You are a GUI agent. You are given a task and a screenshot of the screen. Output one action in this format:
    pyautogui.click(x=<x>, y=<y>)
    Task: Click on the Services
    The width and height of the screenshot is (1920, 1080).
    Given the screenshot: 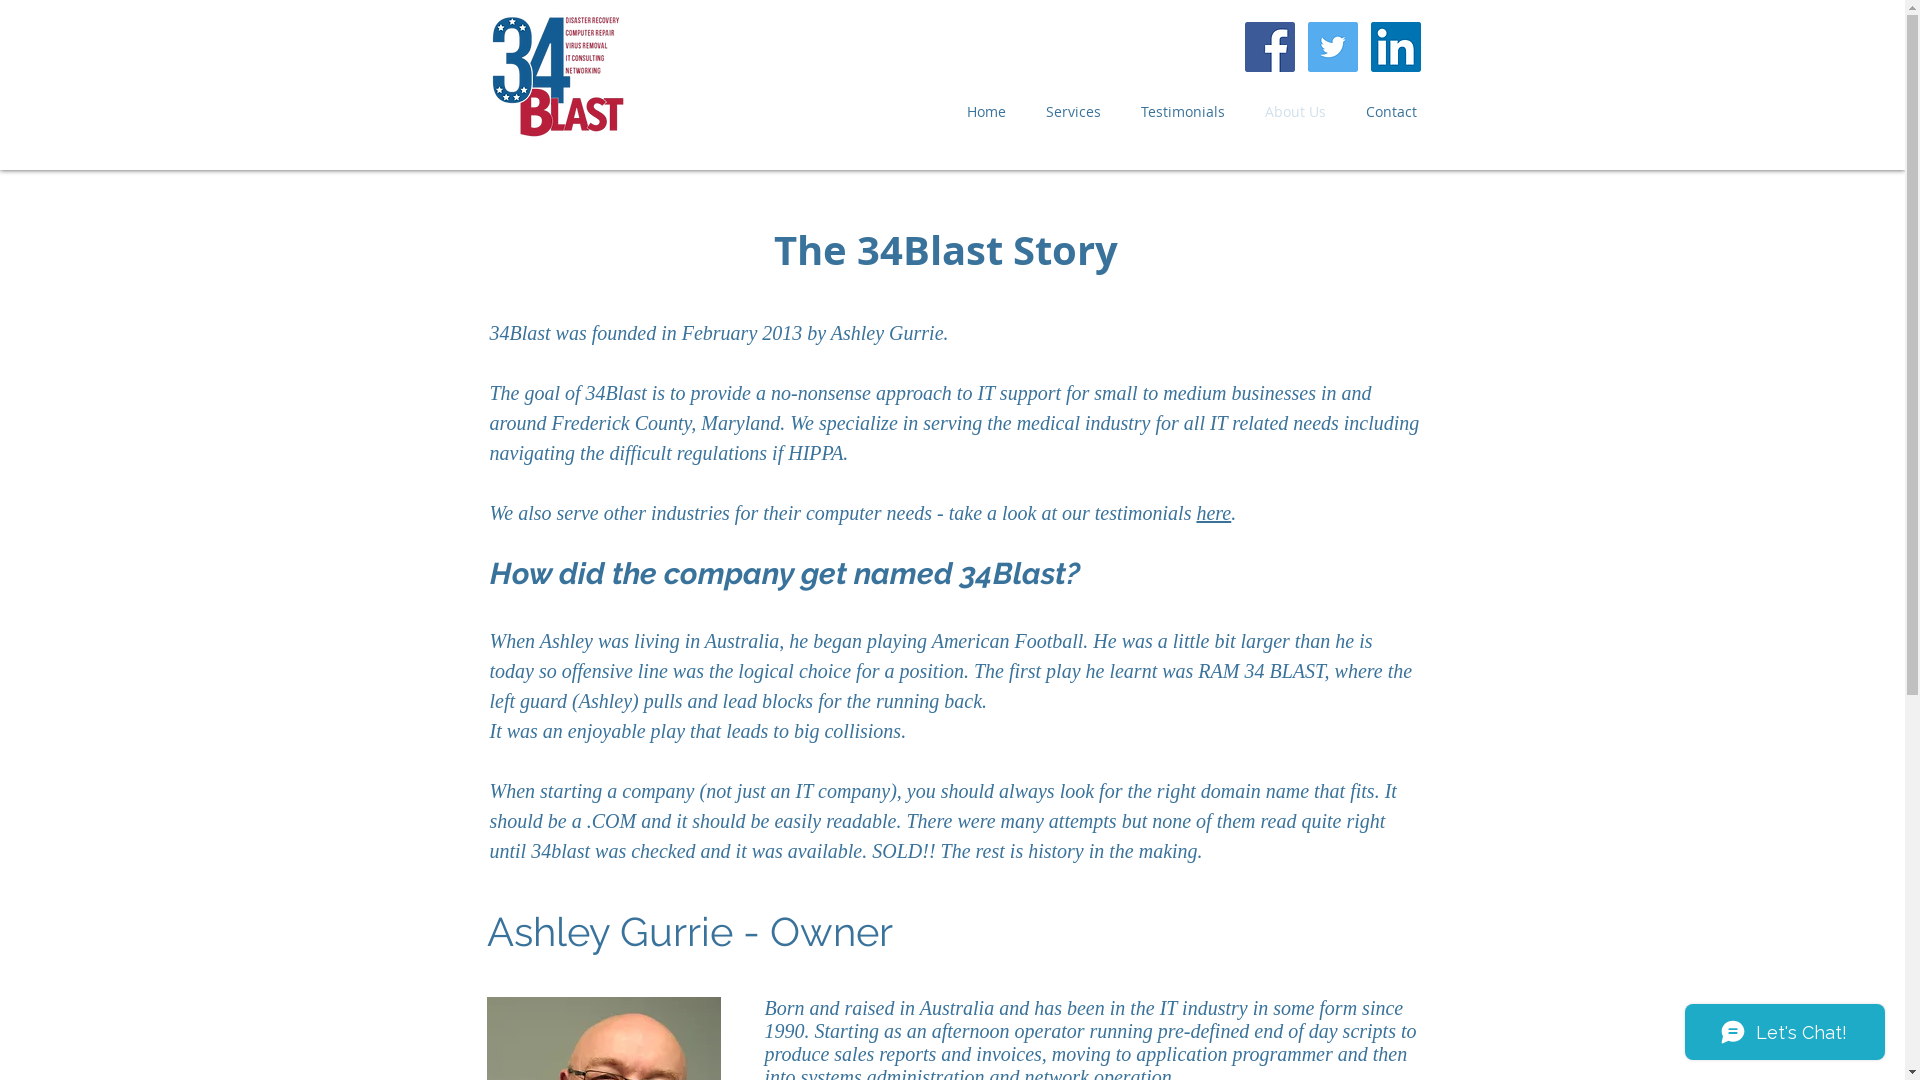 What is the action you would take?
    pyautogui.click(x=1074, y=112)
    